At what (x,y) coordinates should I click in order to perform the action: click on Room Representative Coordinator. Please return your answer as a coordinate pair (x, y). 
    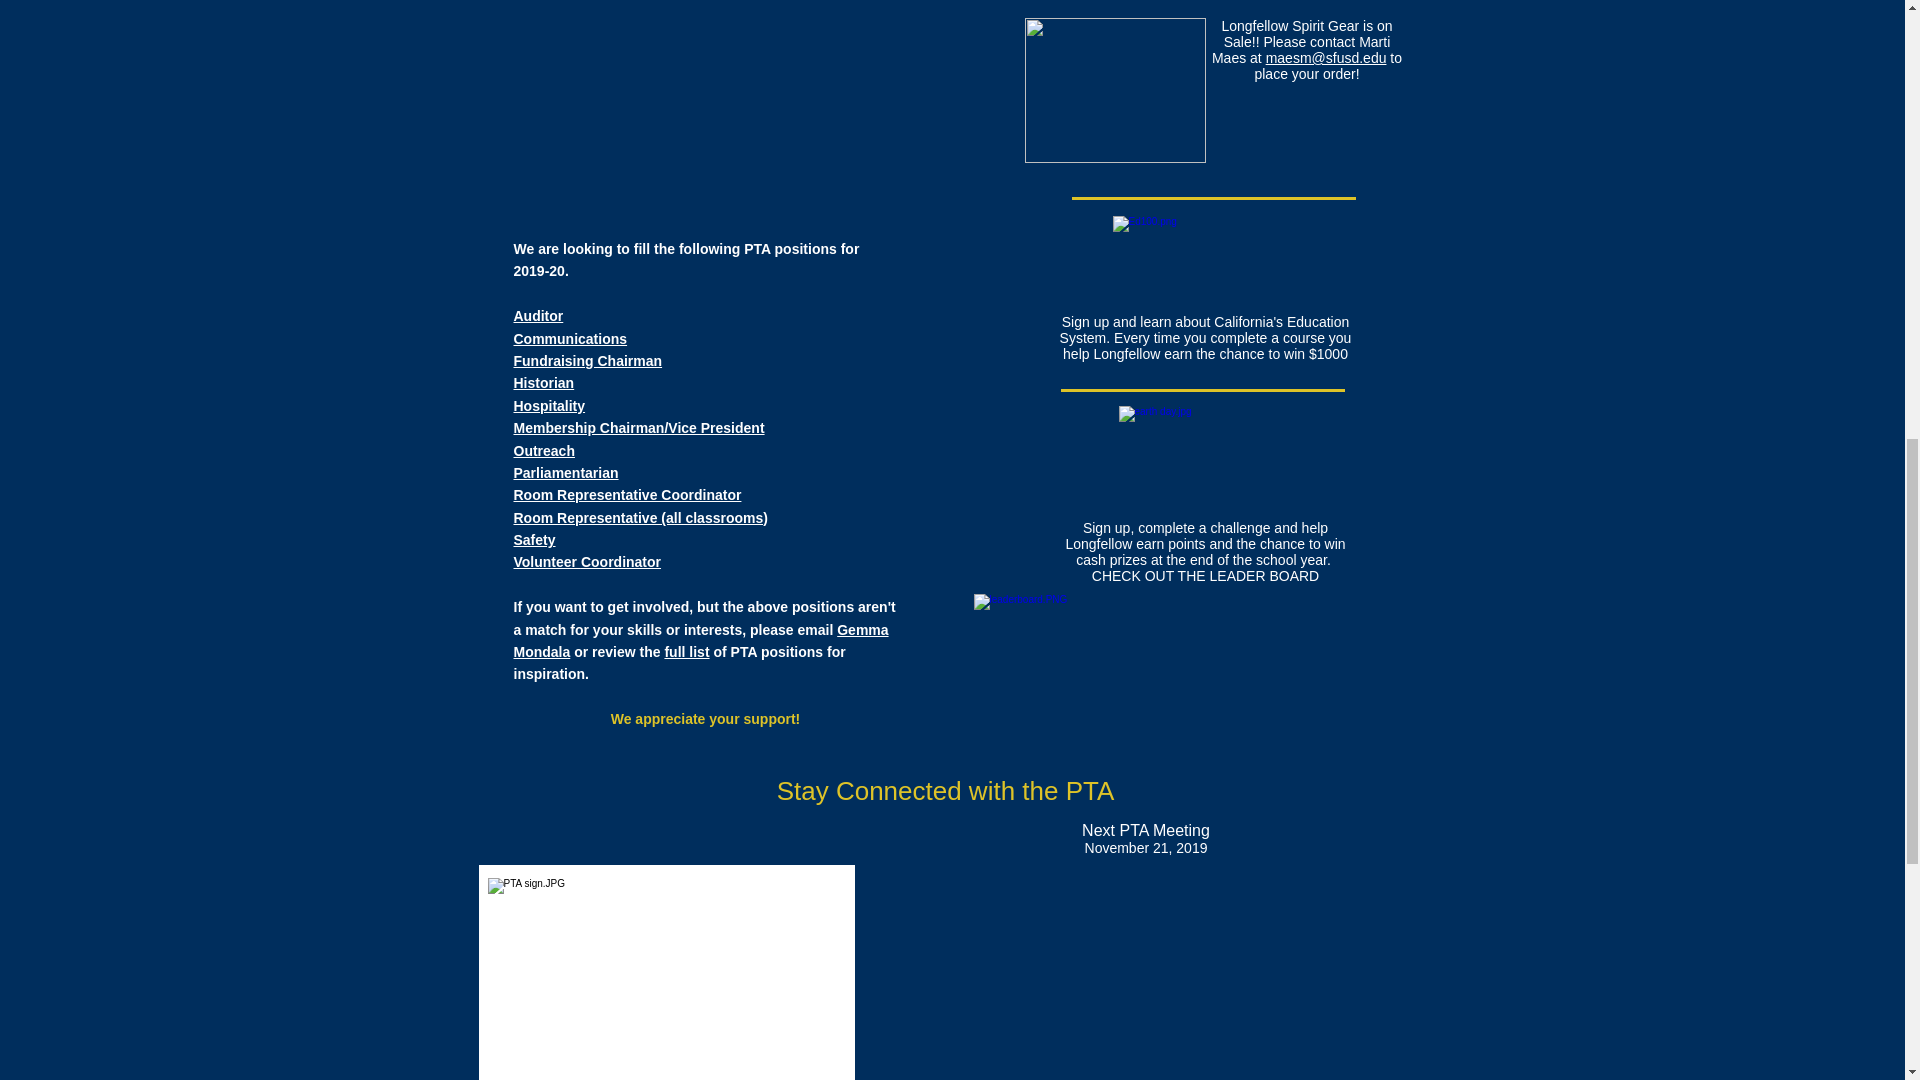
    Looking at the image, I should click on (628, 495).